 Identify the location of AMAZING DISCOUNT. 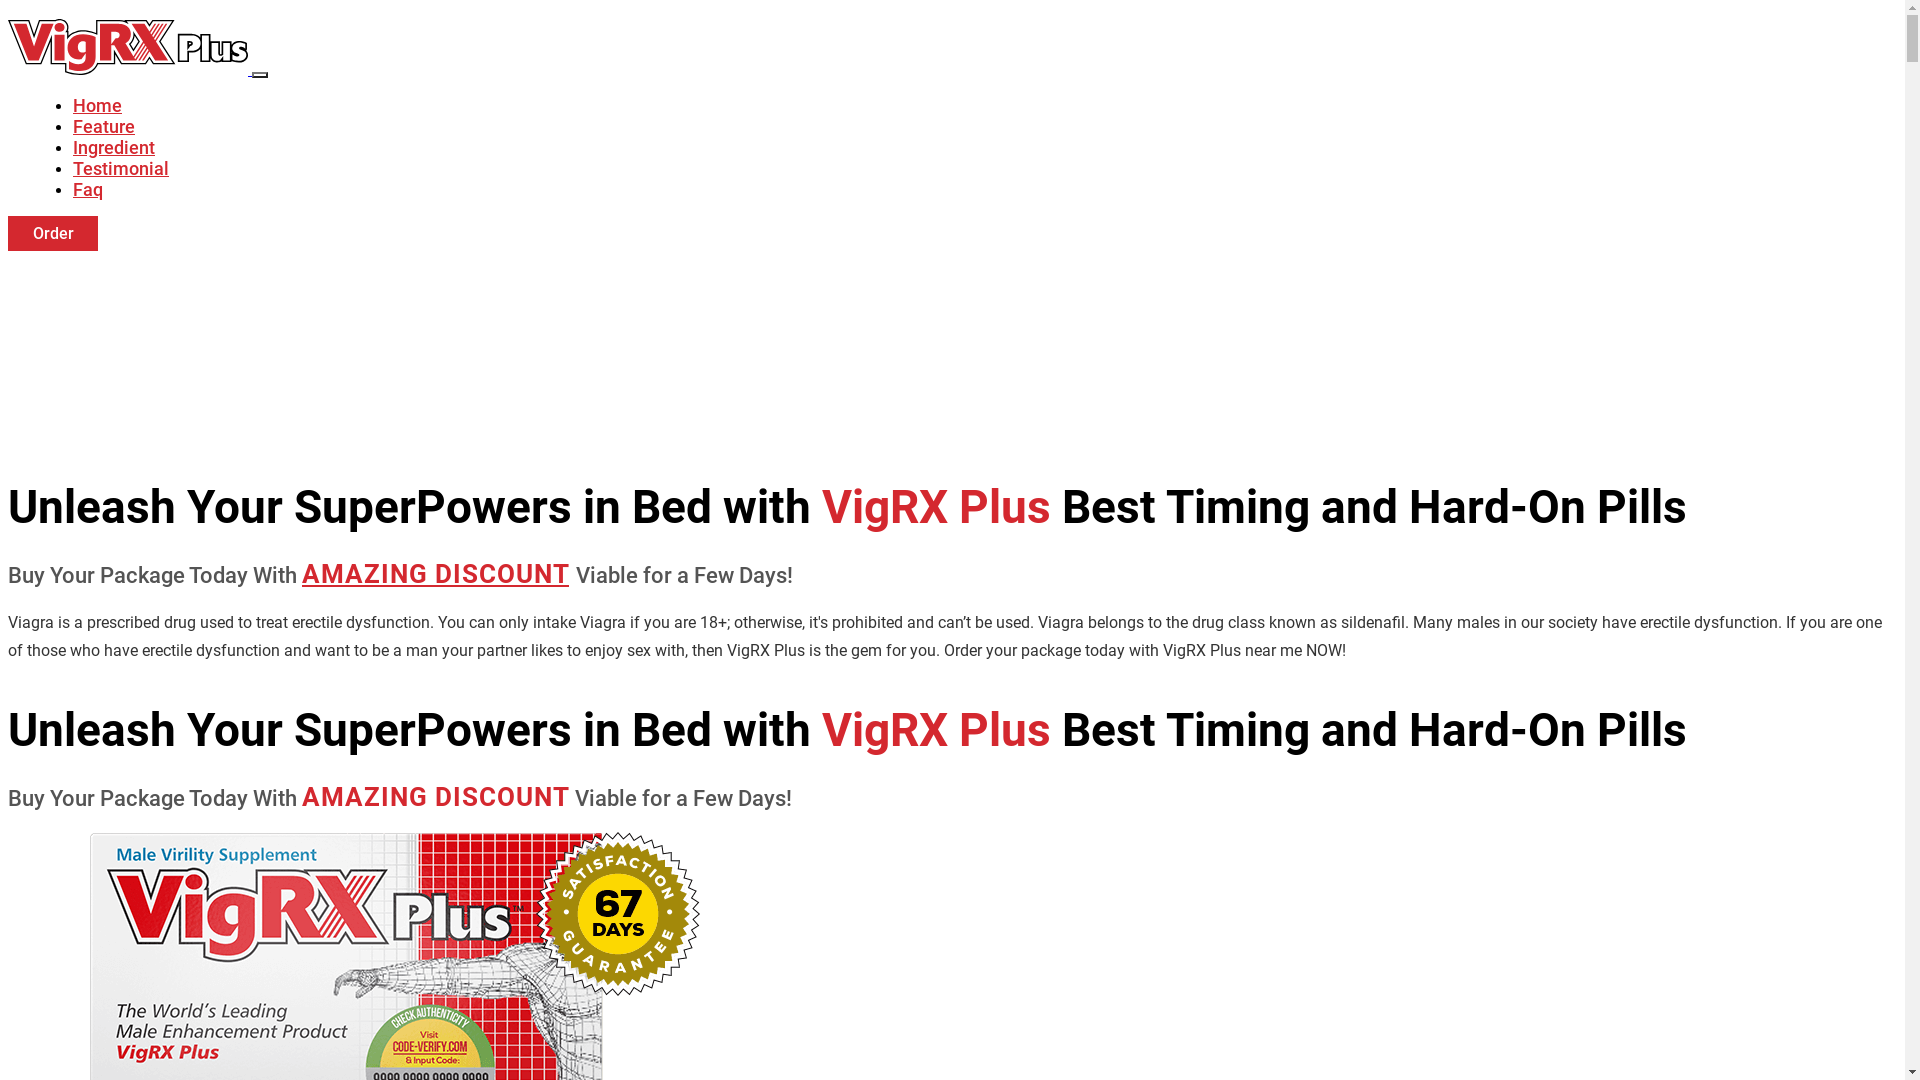
(436, 574).